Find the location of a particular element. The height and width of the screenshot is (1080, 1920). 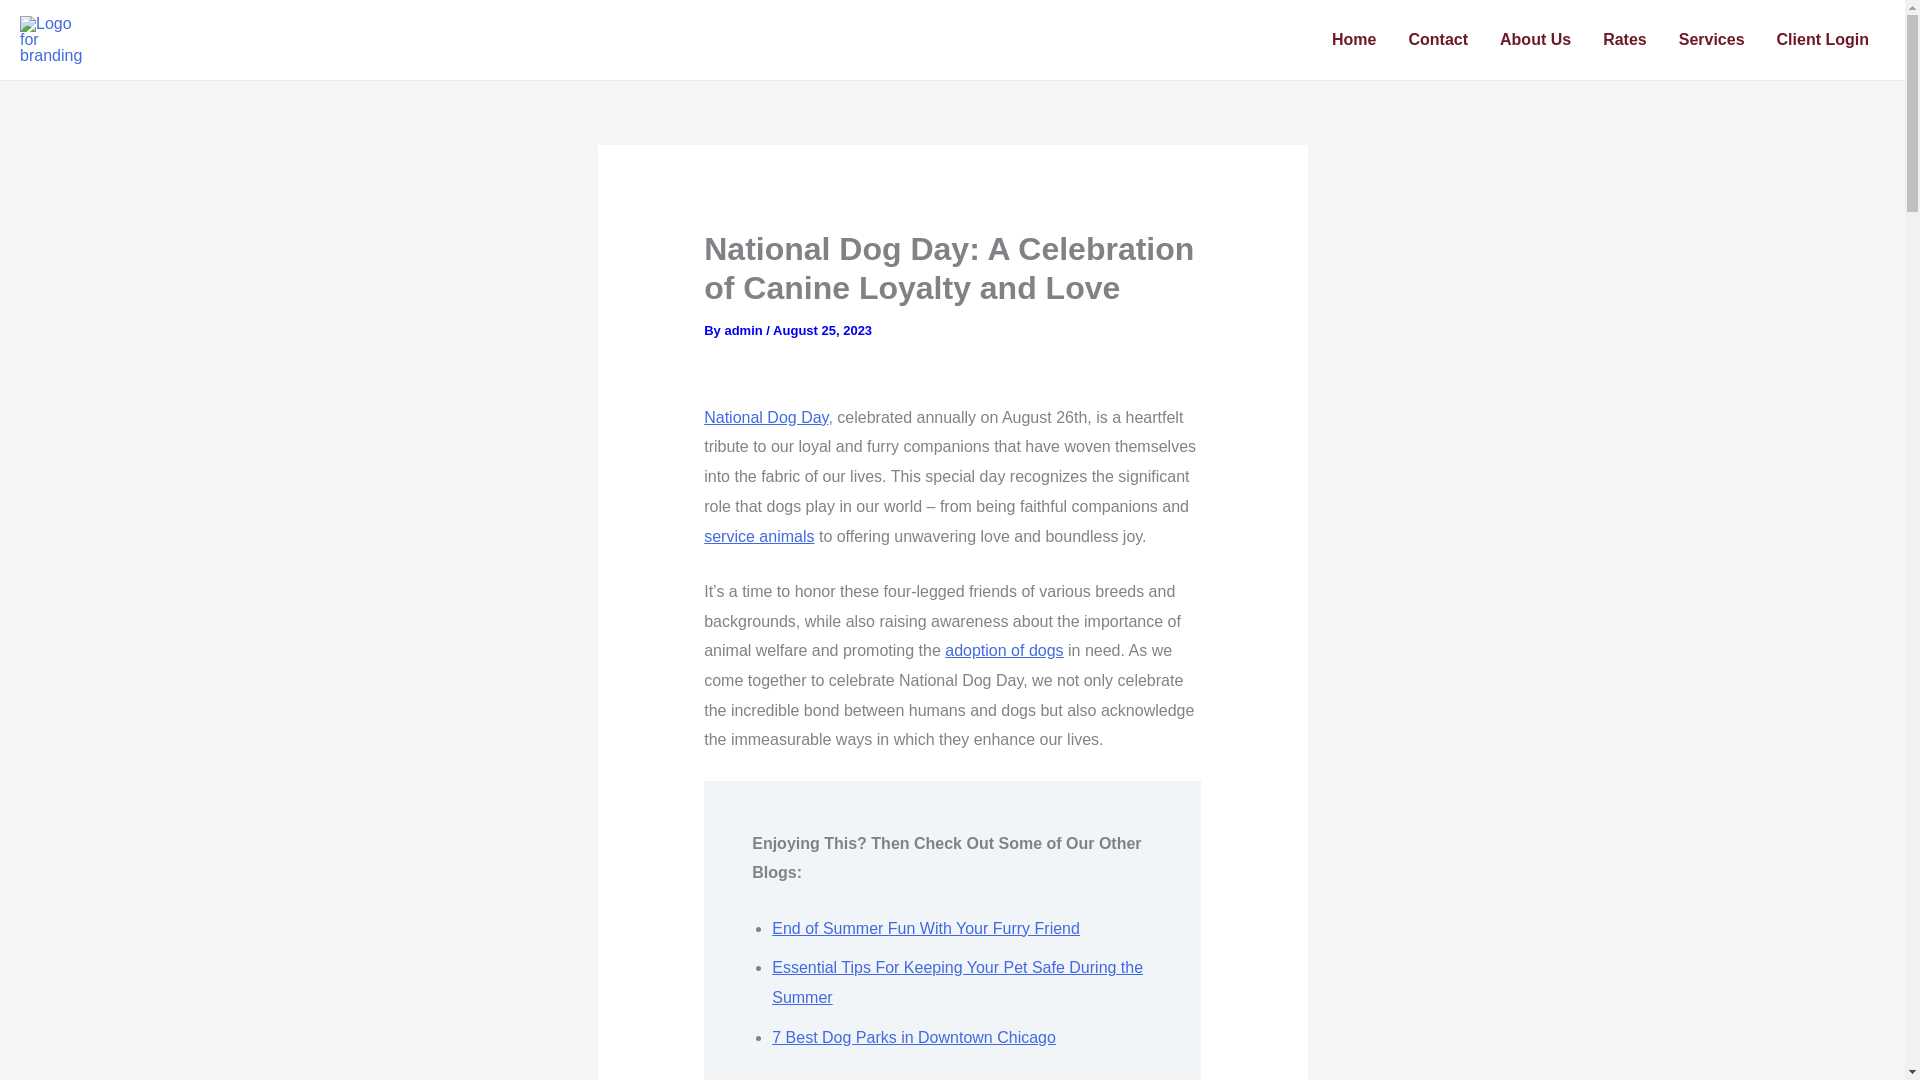

adoption of dogs is located at coordinates (1004, 650).